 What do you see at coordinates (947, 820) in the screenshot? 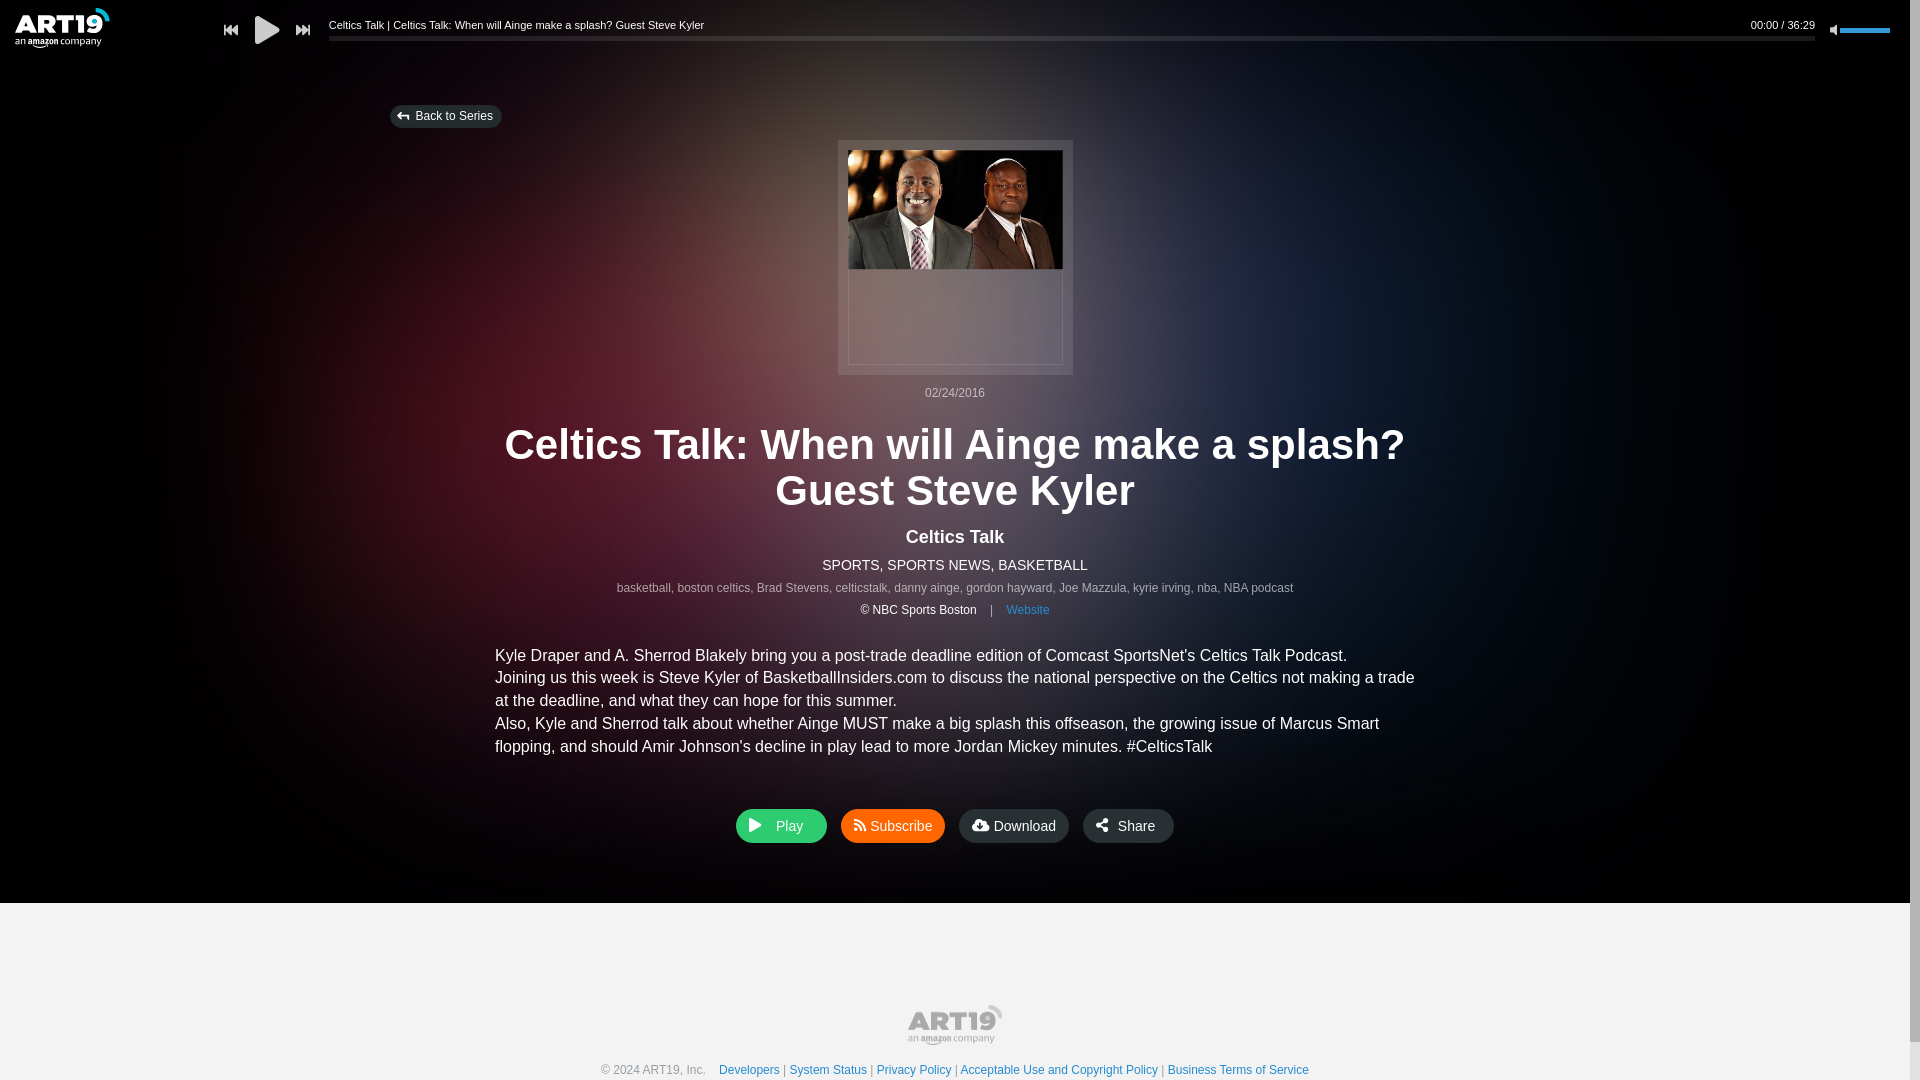
I see `Amazon Music` at bounding box center [947, 820].